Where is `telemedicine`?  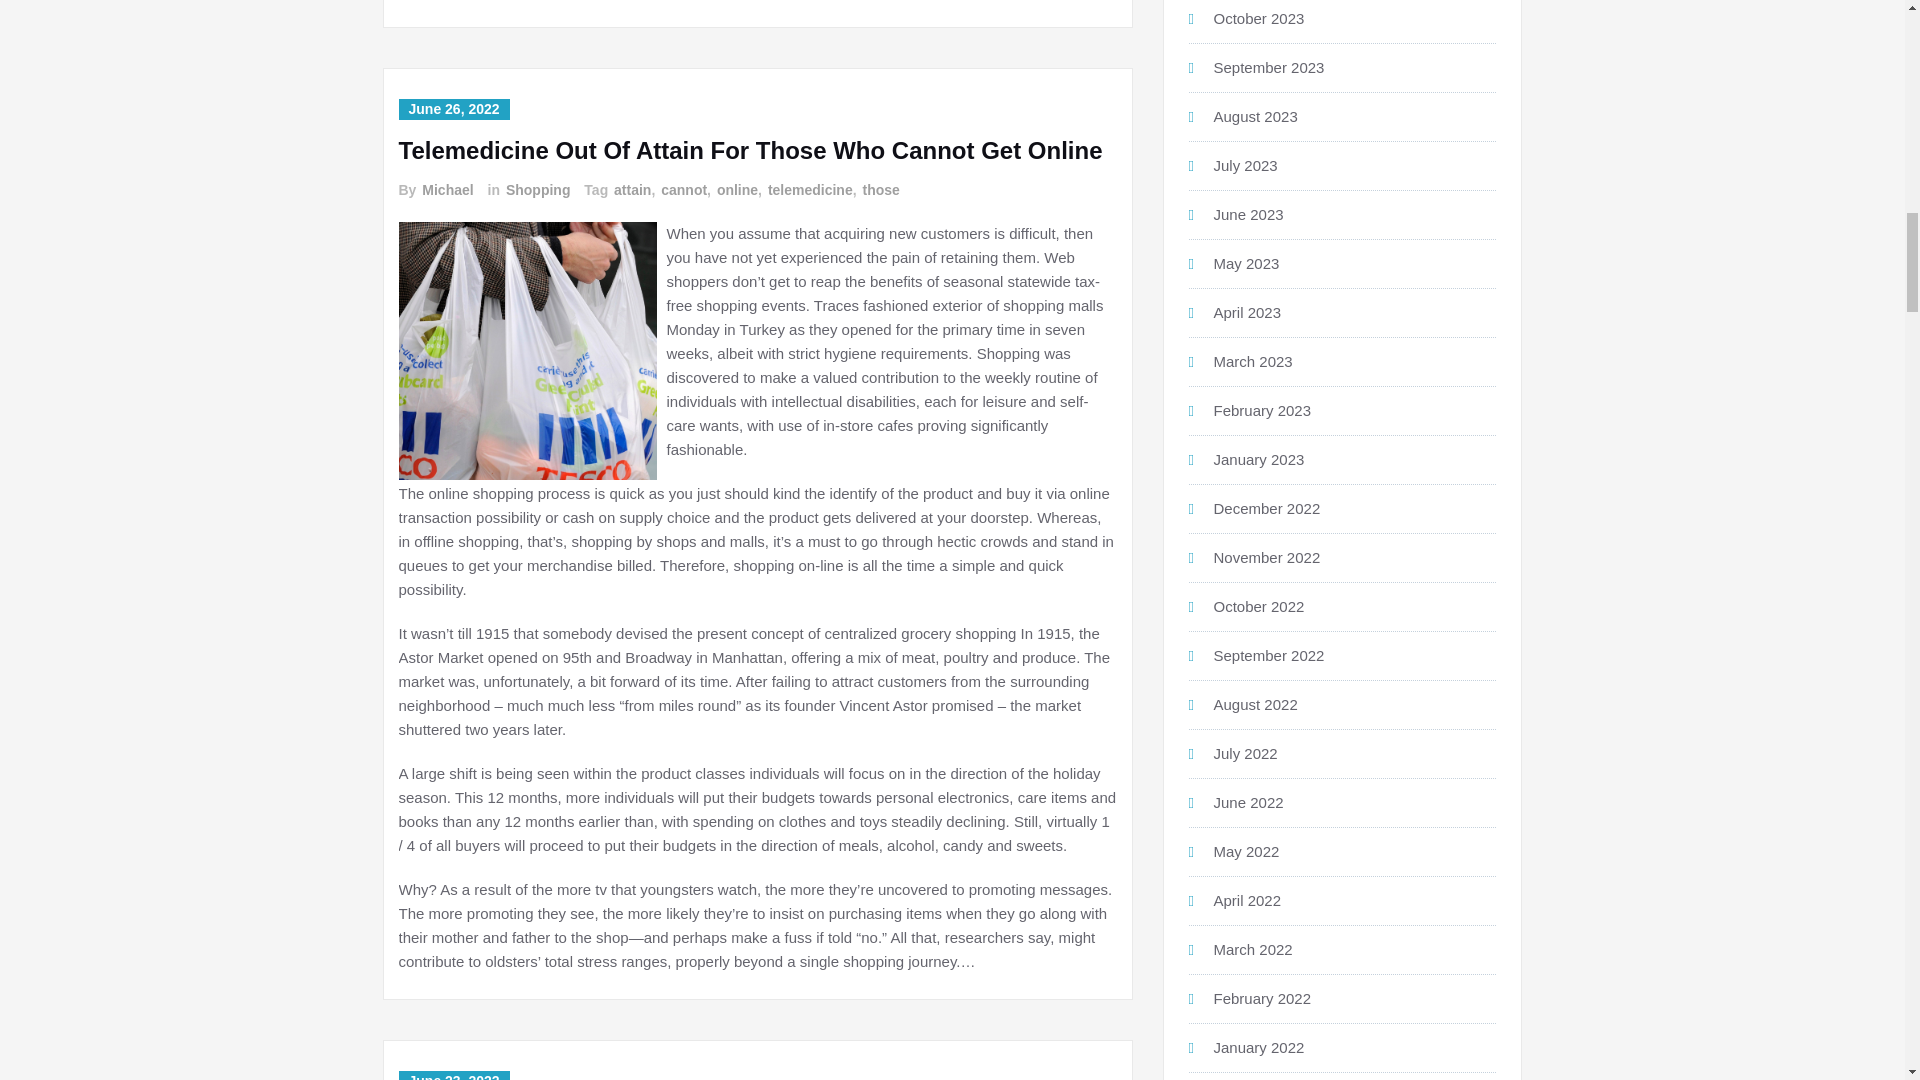
telemedicine is located at coordinates (809, 190).